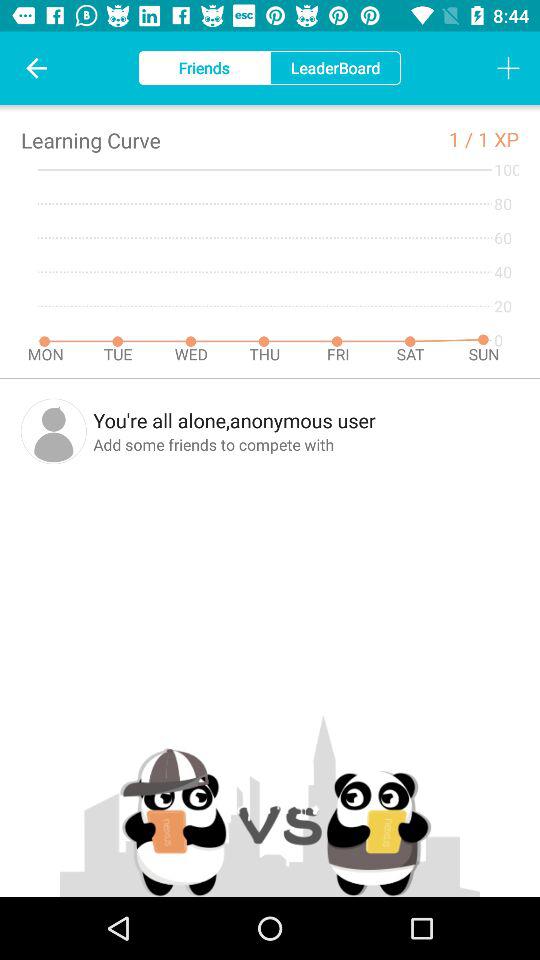 The image size is (540, 960). Describe the element at coordinates (54, 431) in the screenshot. I see `click item on the left` at that location.